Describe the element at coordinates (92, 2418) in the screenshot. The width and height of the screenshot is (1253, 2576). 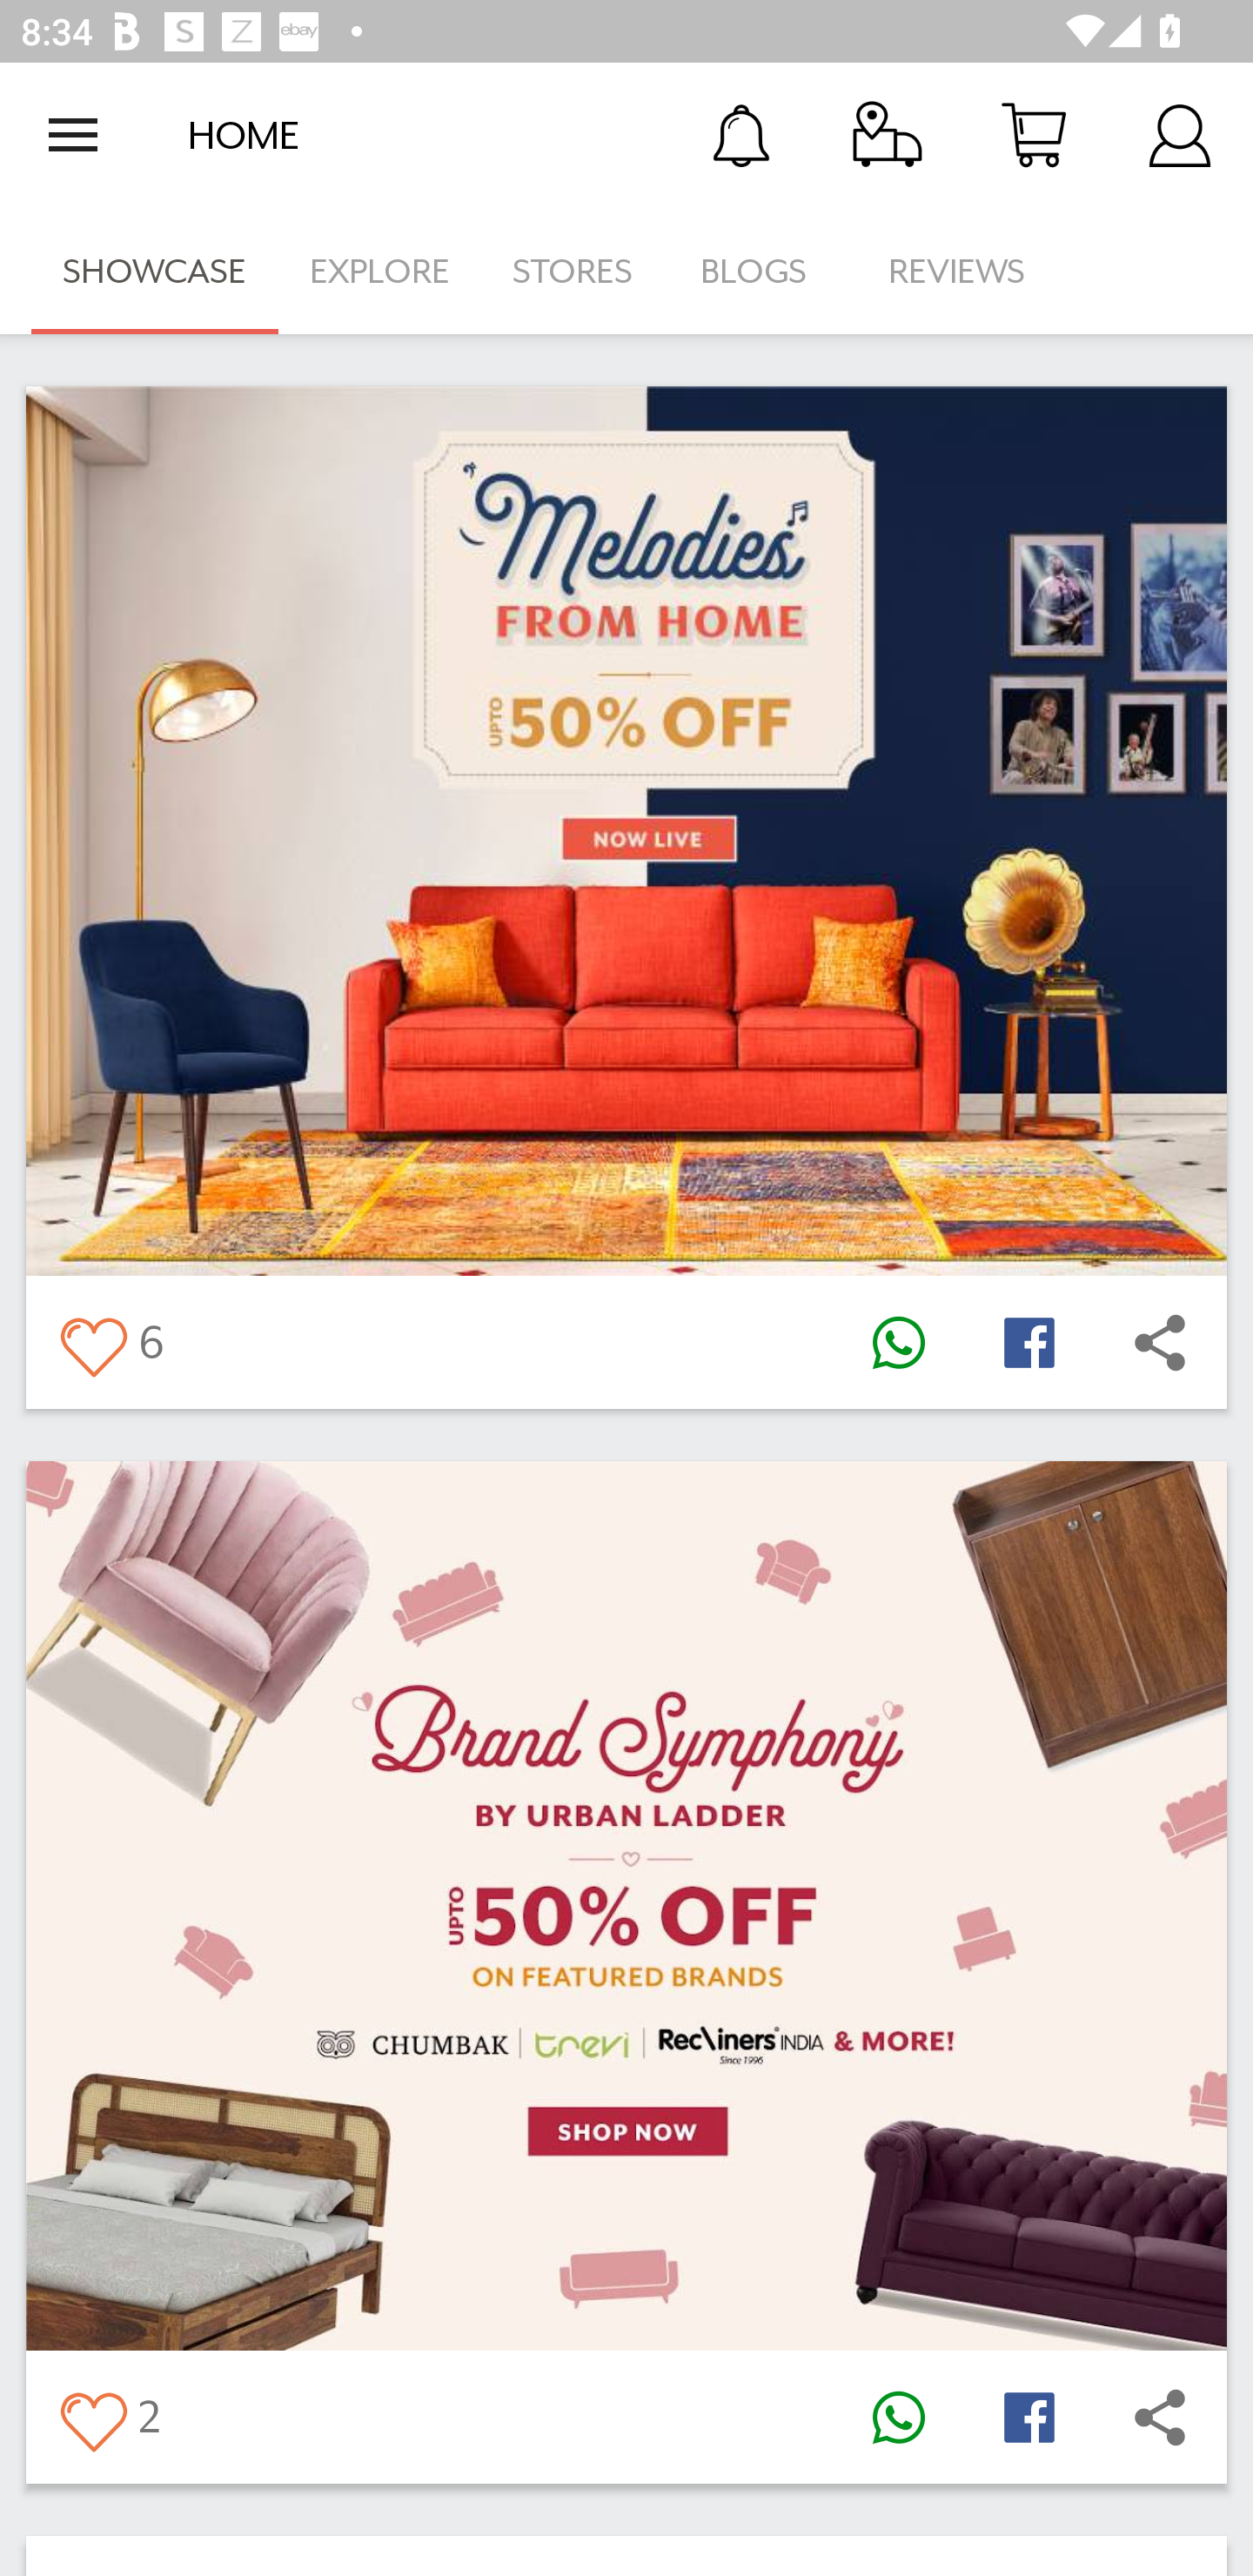
I see `` at that location.